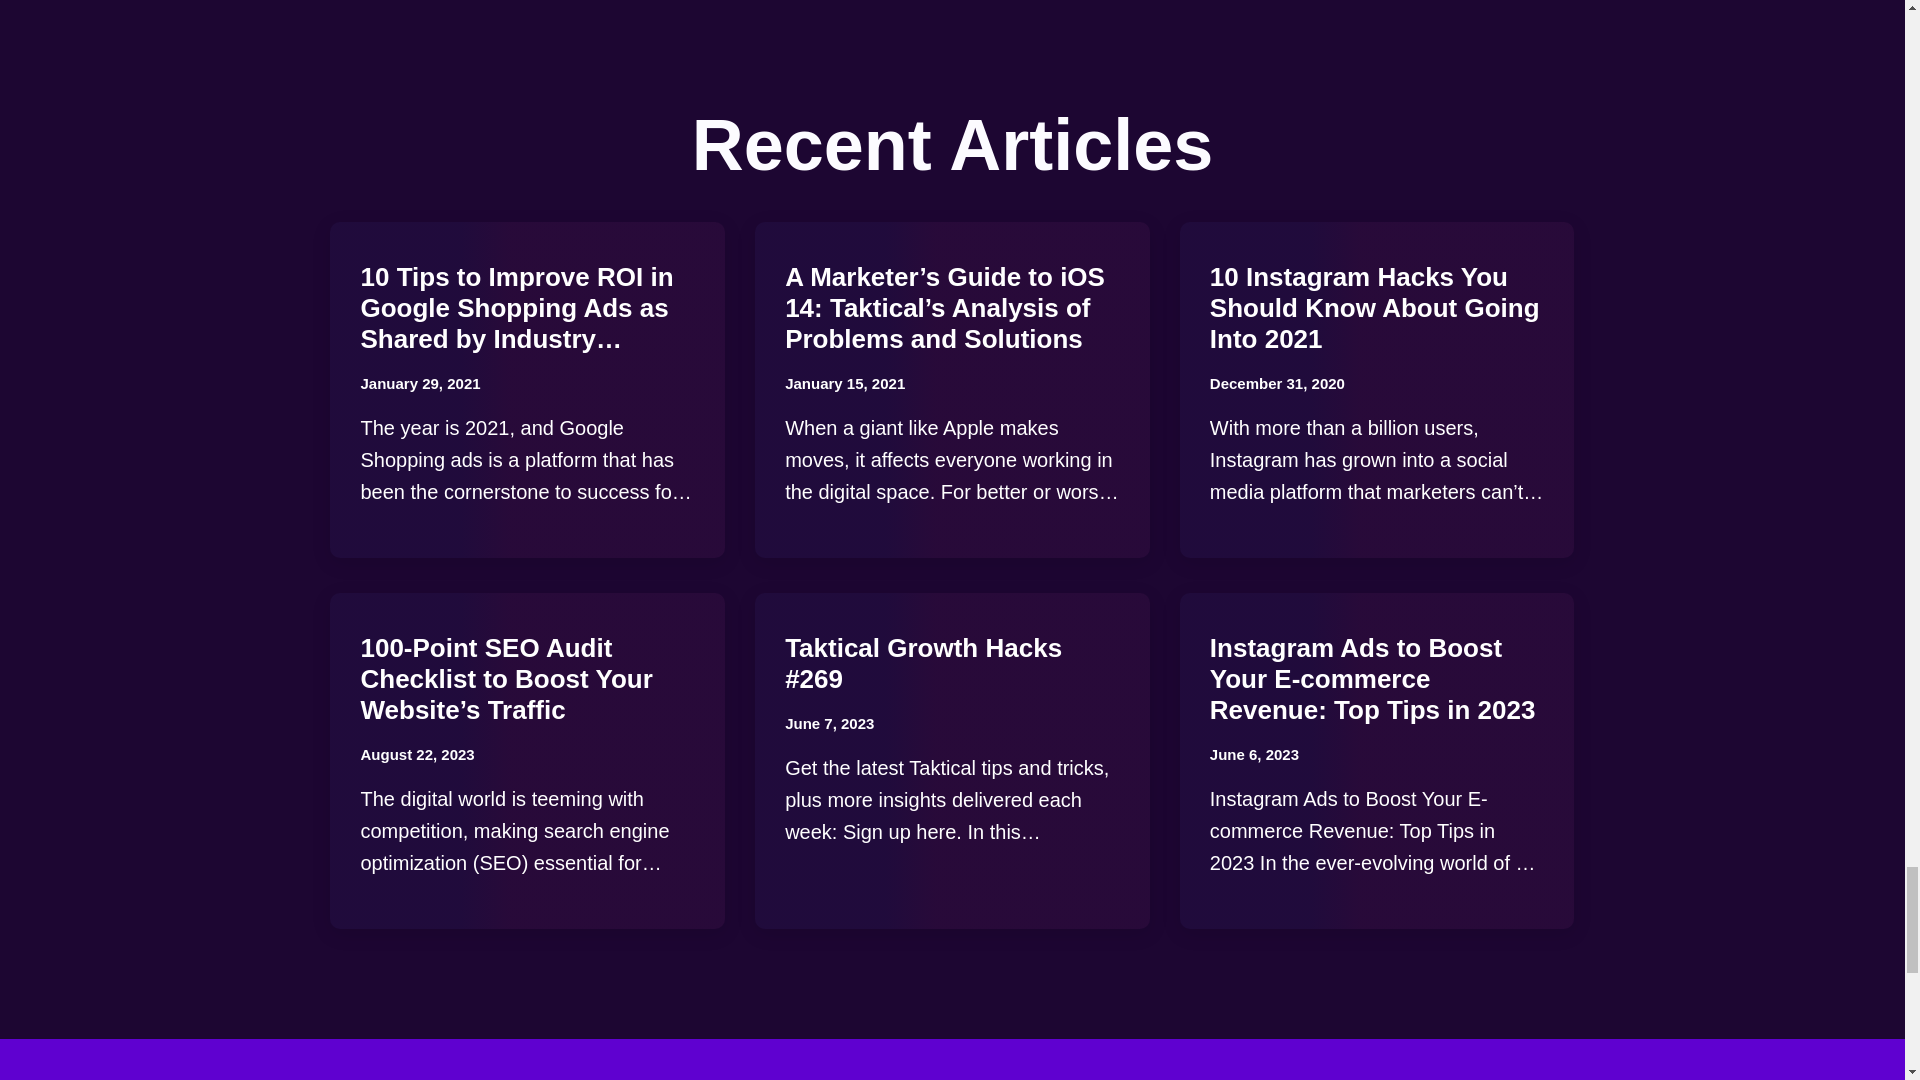 This screenshot has width=1920, height=1080. I want to click on 10 Instagram Hacks You Should Know About Going Into 2021, so click(1374, 308).